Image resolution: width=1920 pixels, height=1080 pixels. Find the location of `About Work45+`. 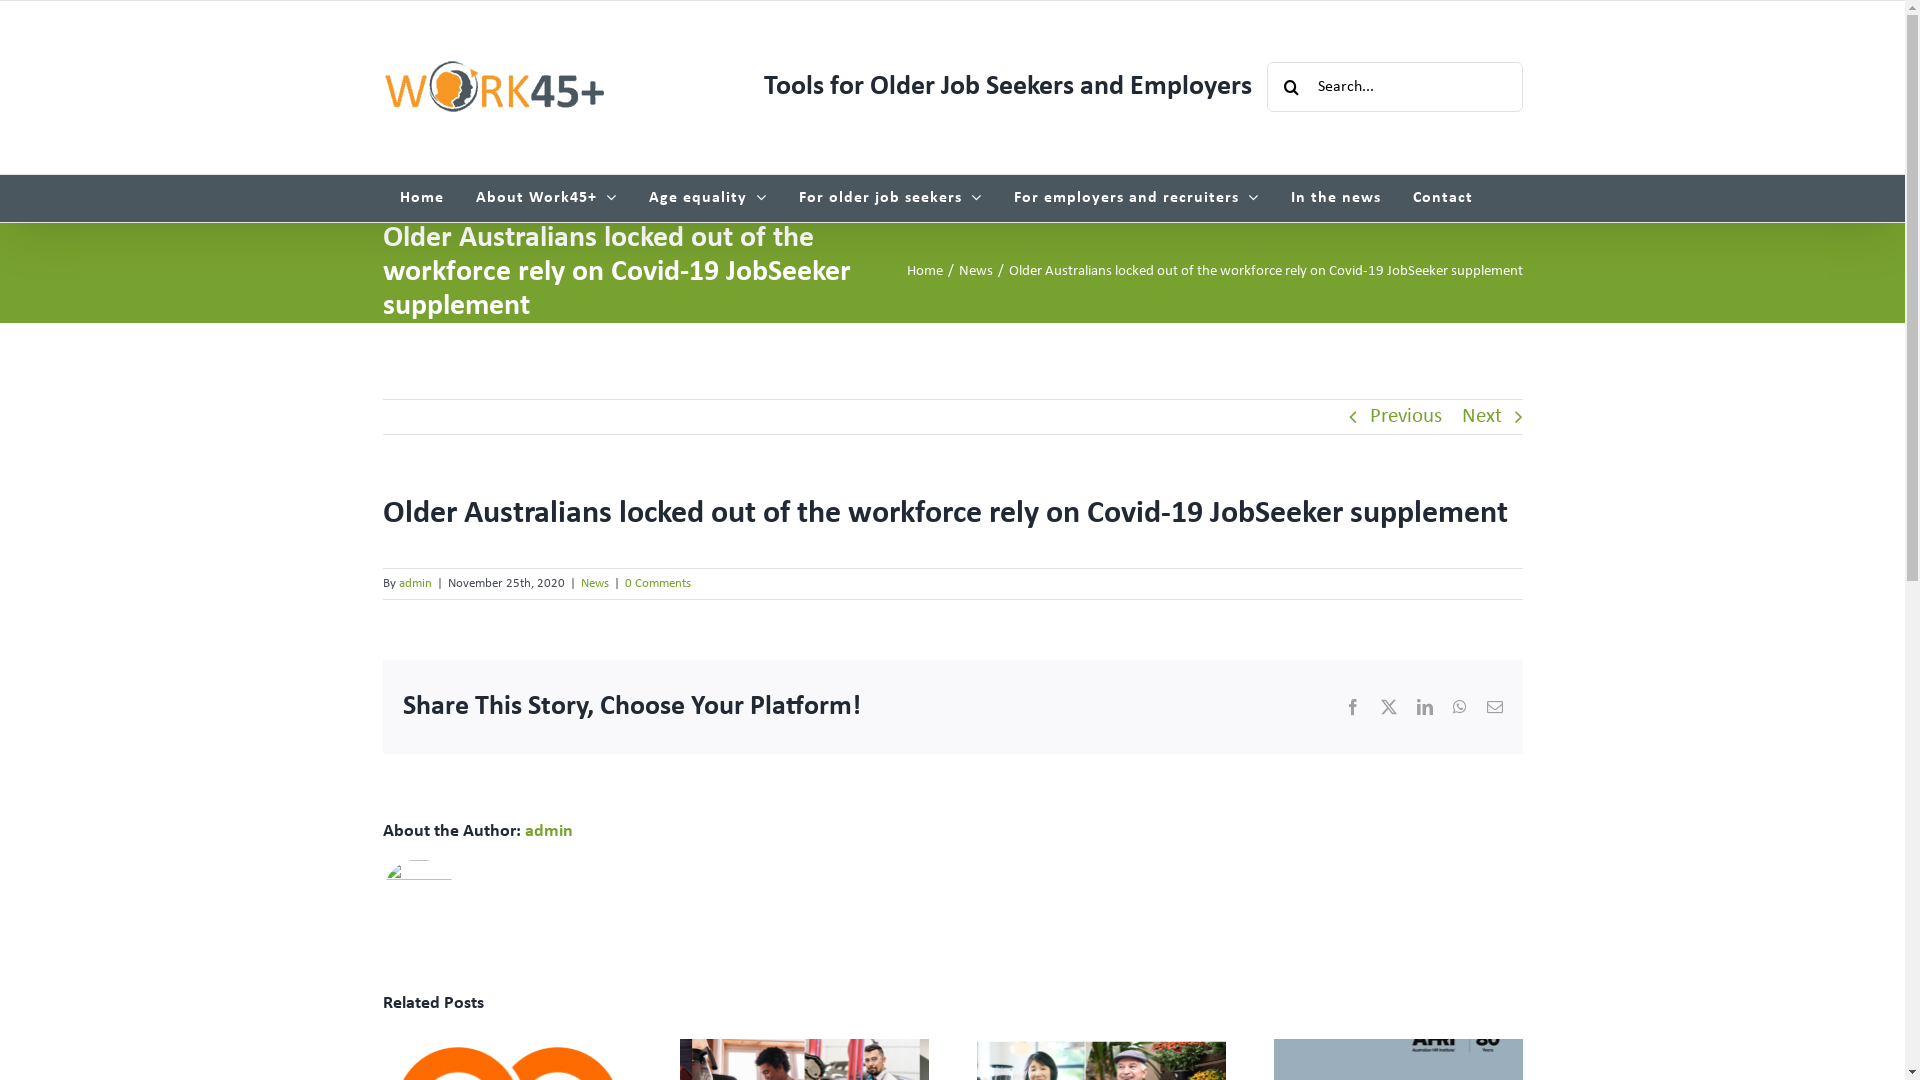

About Work45+ is located at coordinates (546, 198).